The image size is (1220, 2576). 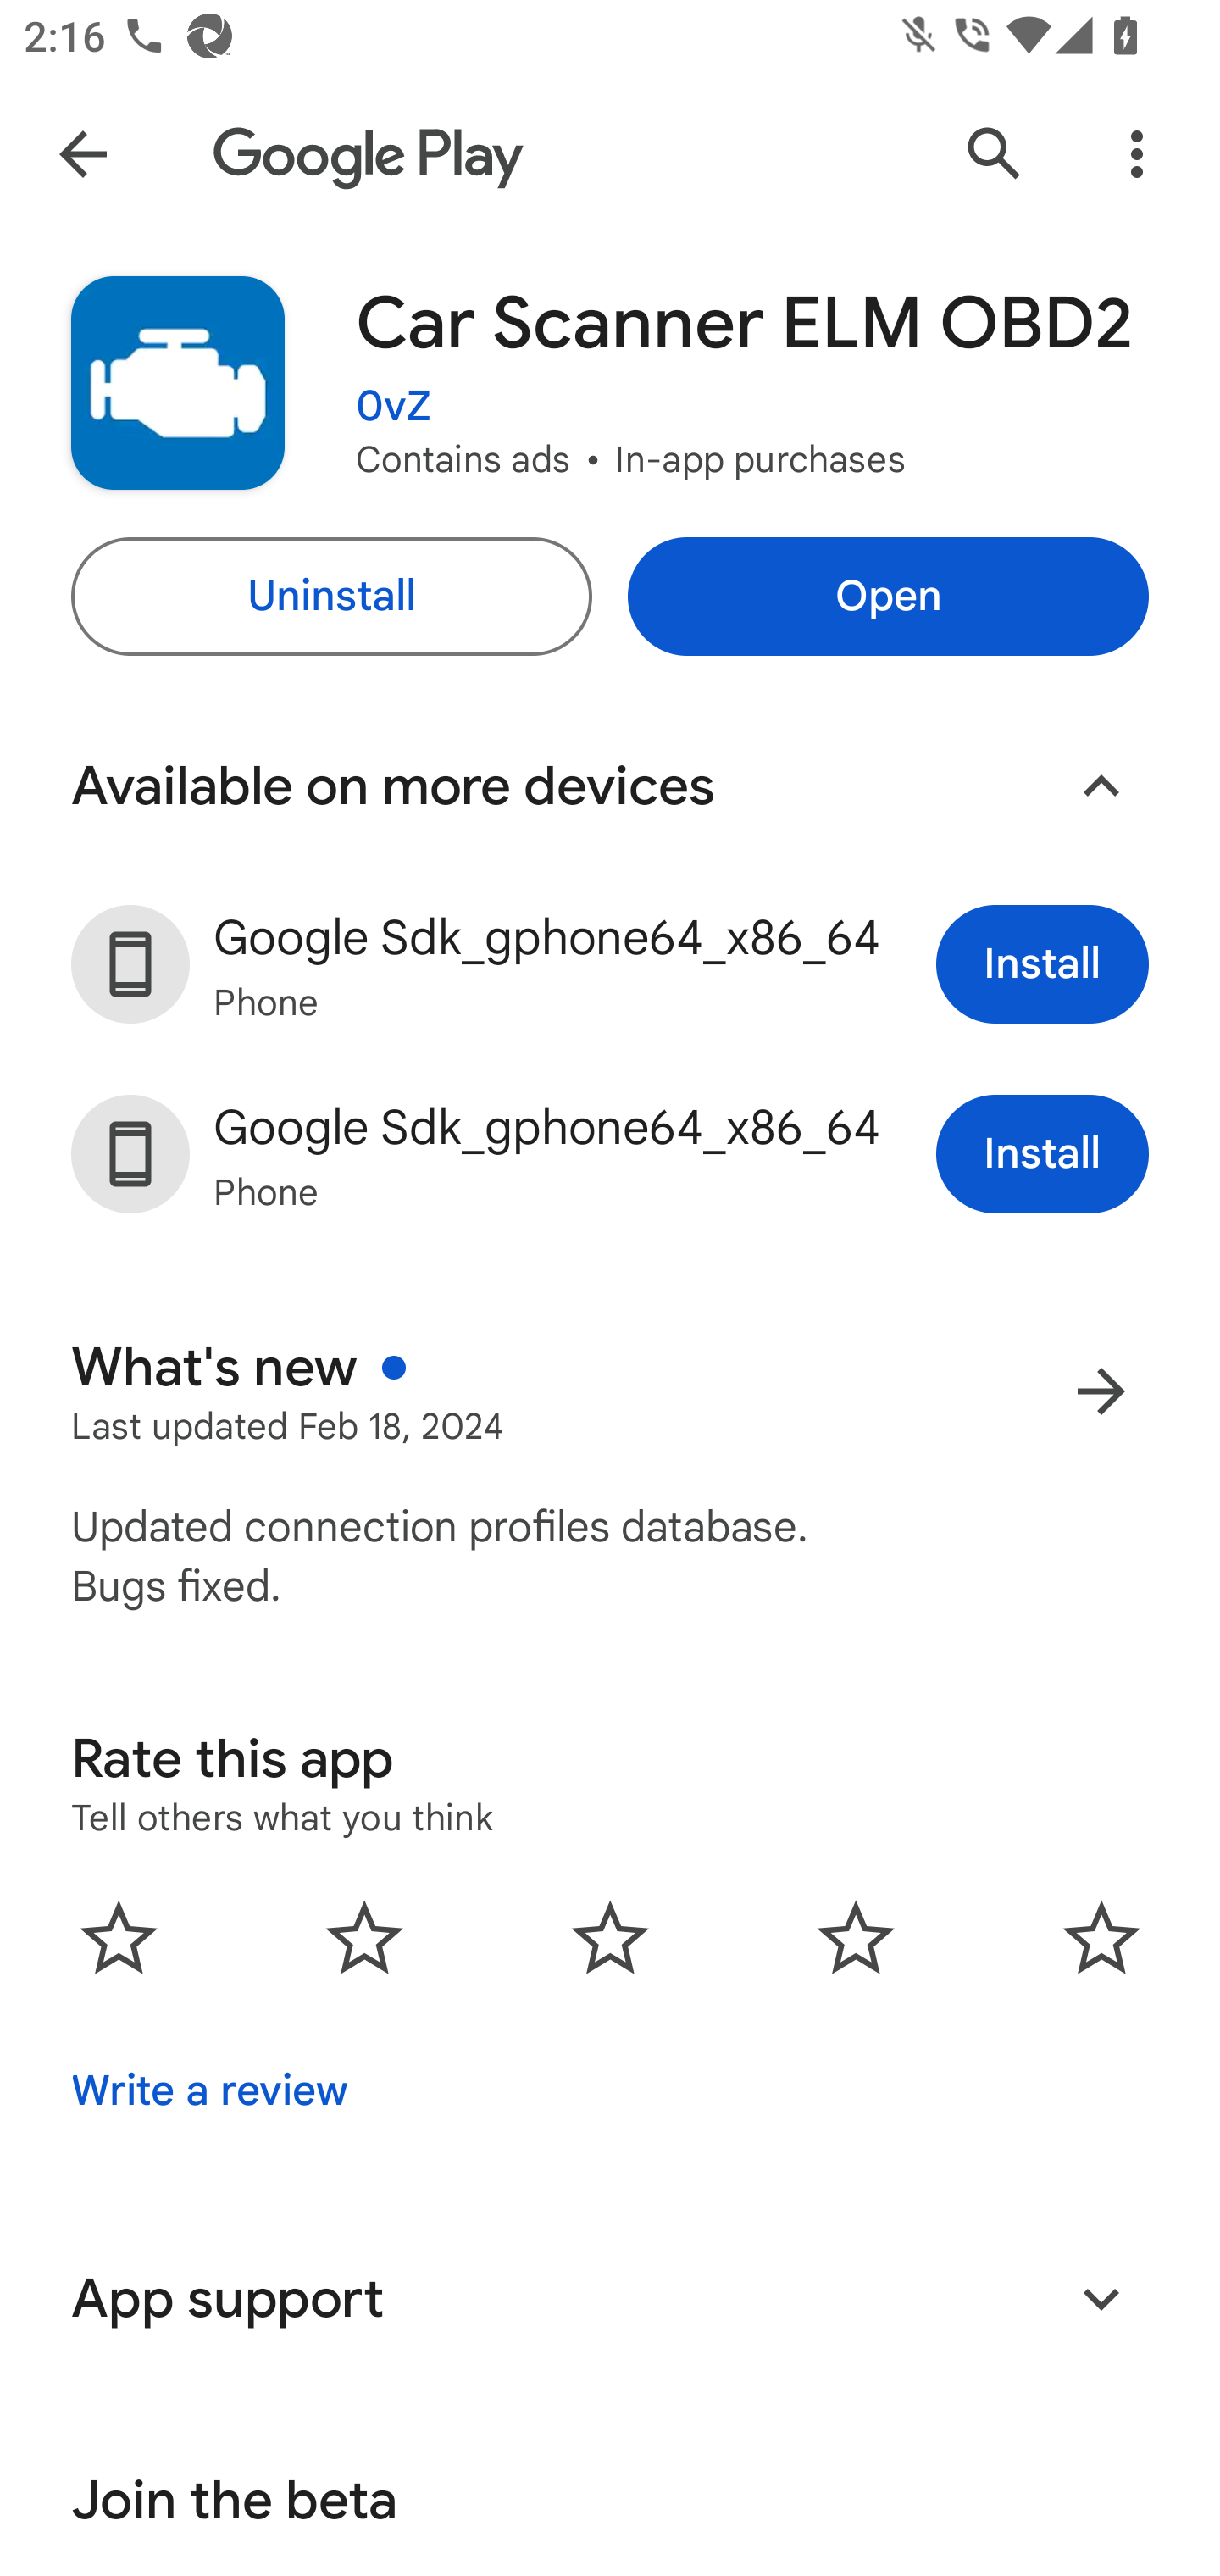 What do you see at coordinates (208, 2090) in the screenshot?
I see `Write a review` at bounding box center [208, 2090].